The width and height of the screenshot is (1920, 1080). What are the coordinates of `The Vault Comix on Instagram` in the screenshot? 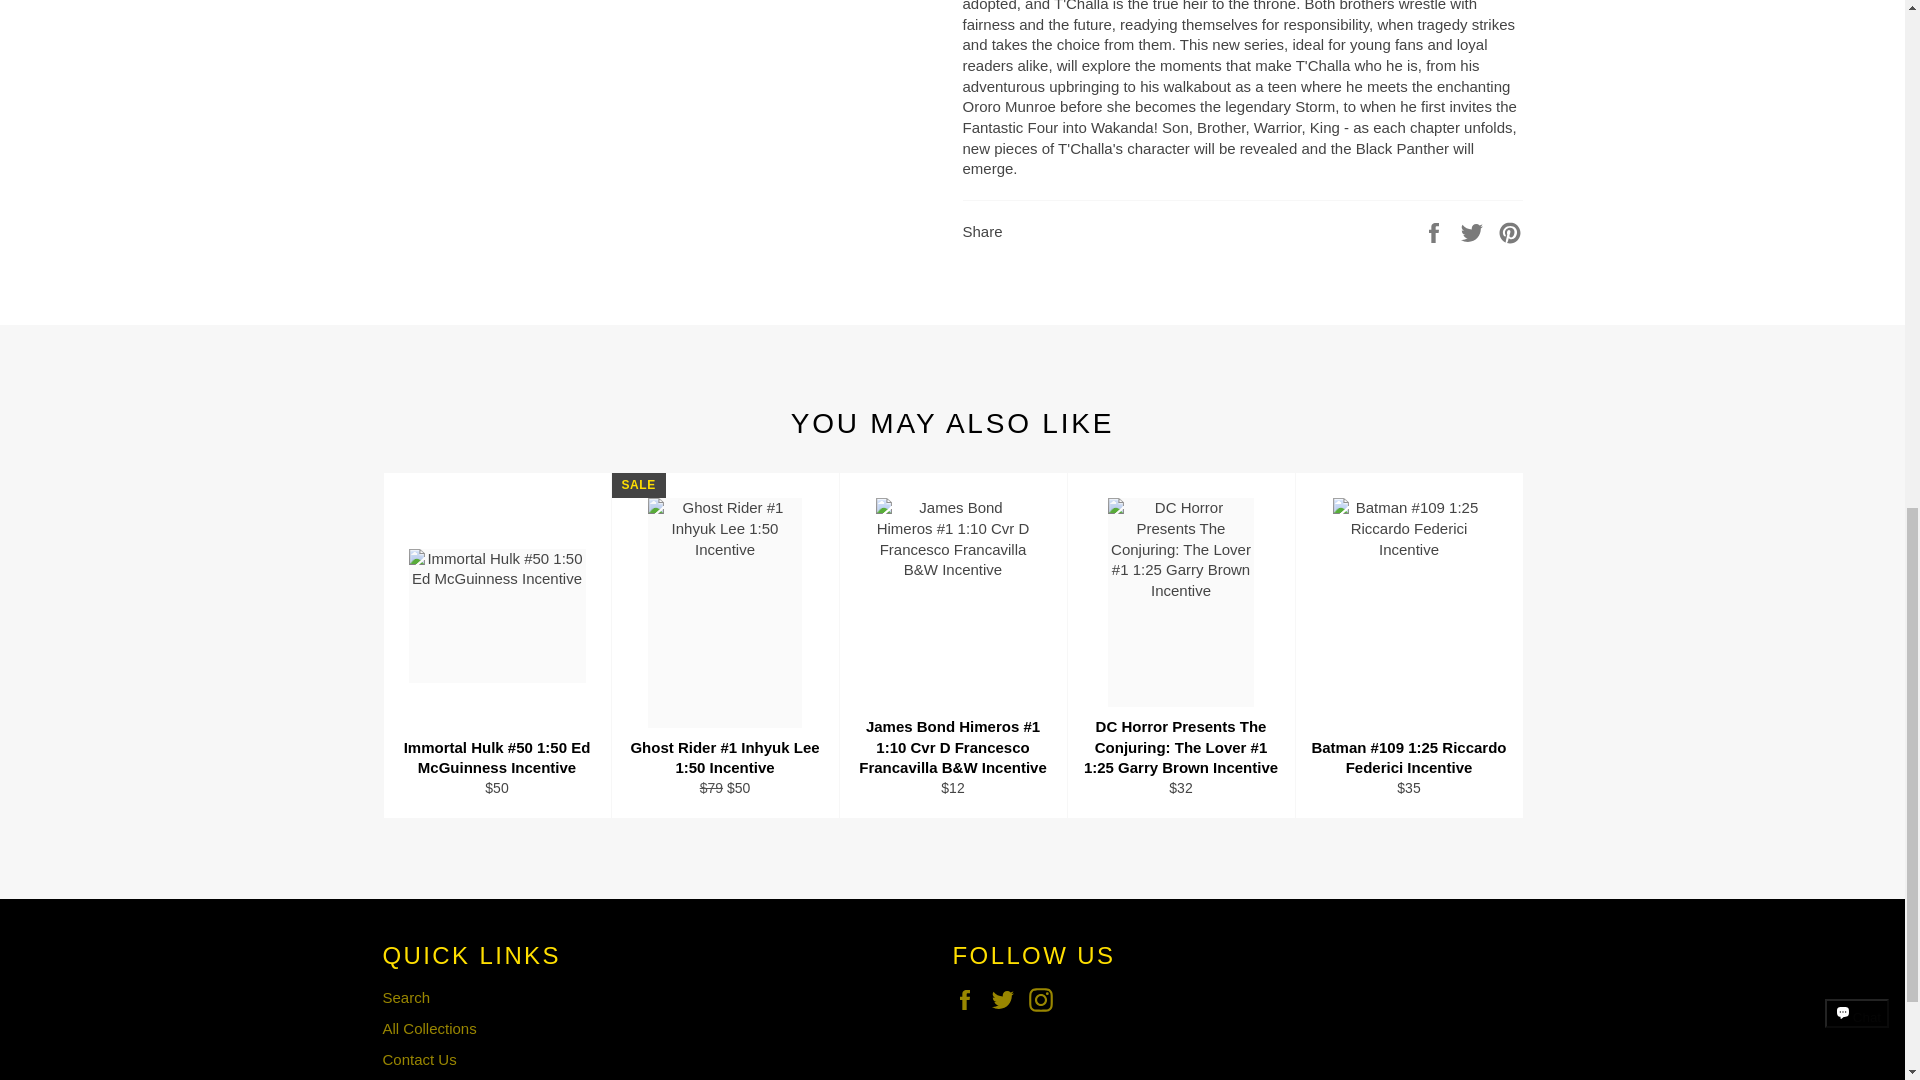 It's located at (1046, 1000).